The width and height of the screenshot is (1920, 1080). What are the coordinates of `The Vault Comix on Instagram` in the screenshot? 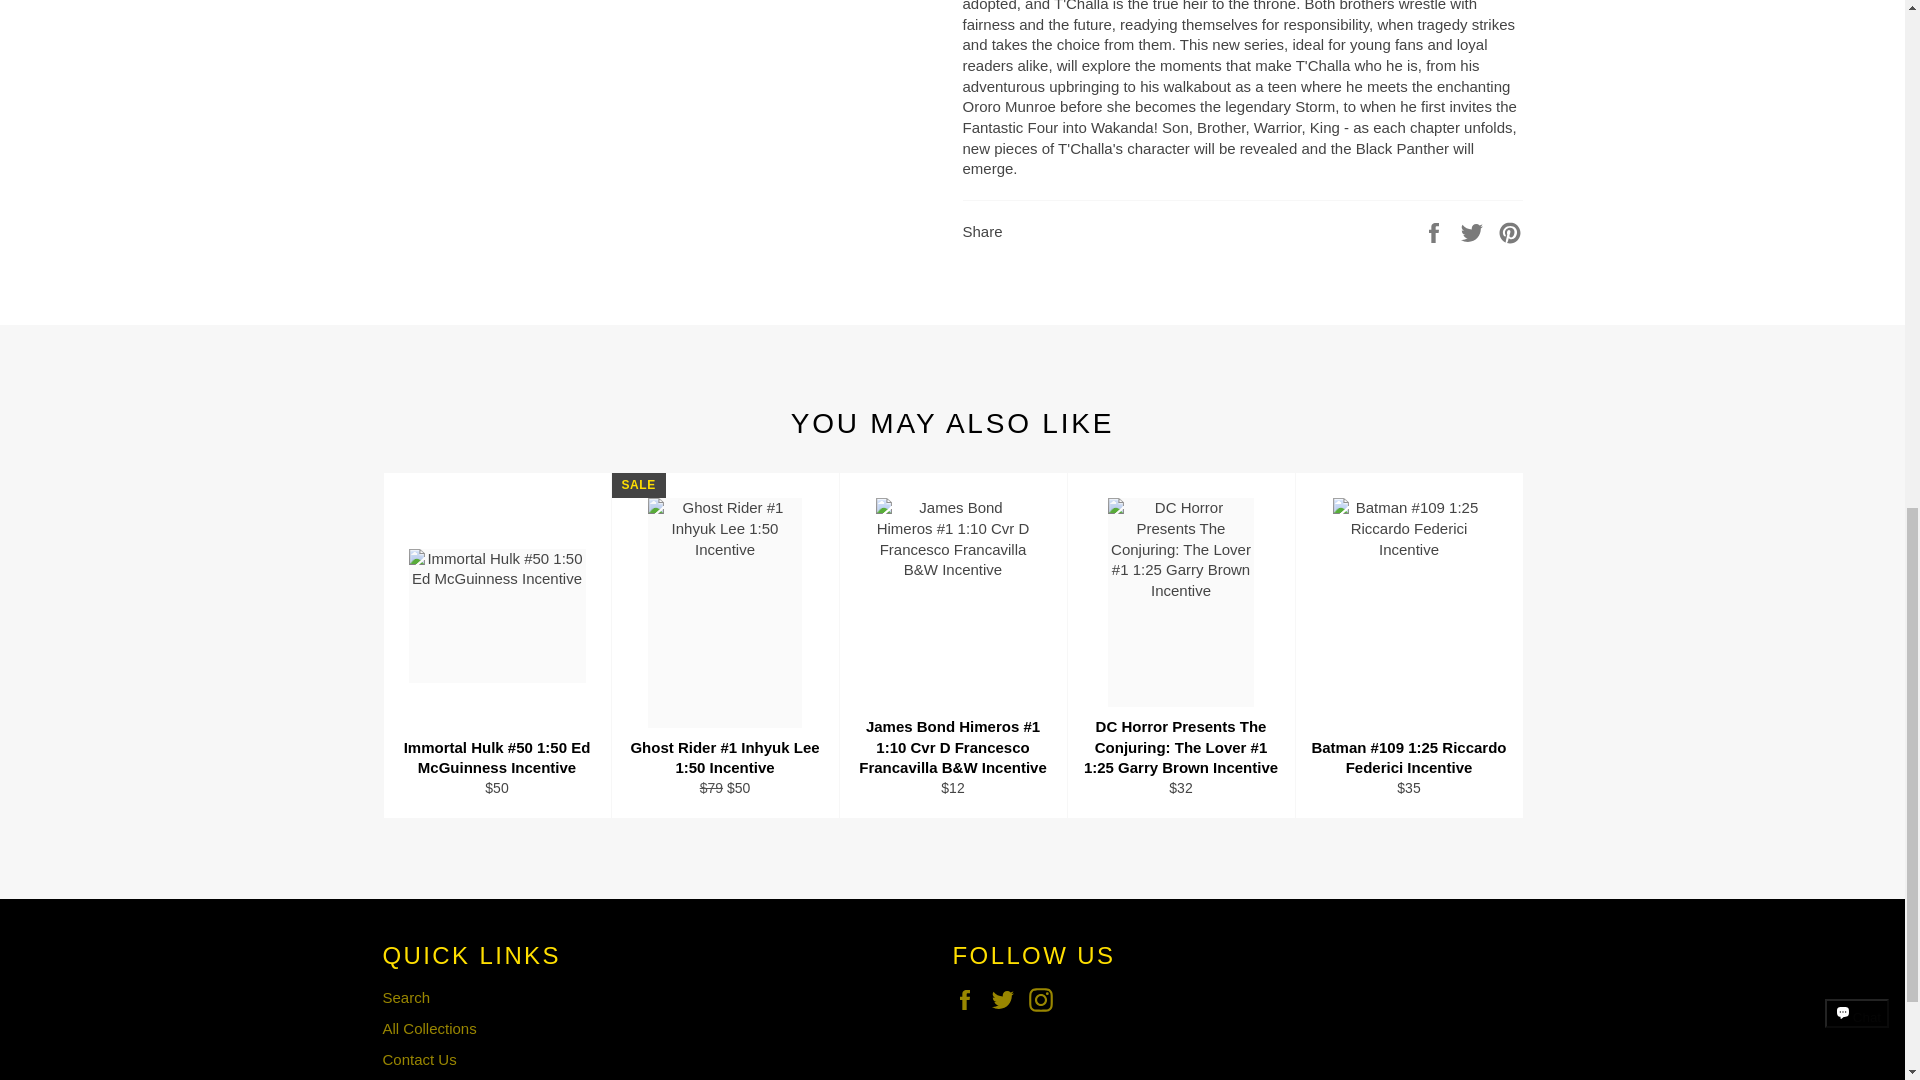 It's located at (1046, 1000).